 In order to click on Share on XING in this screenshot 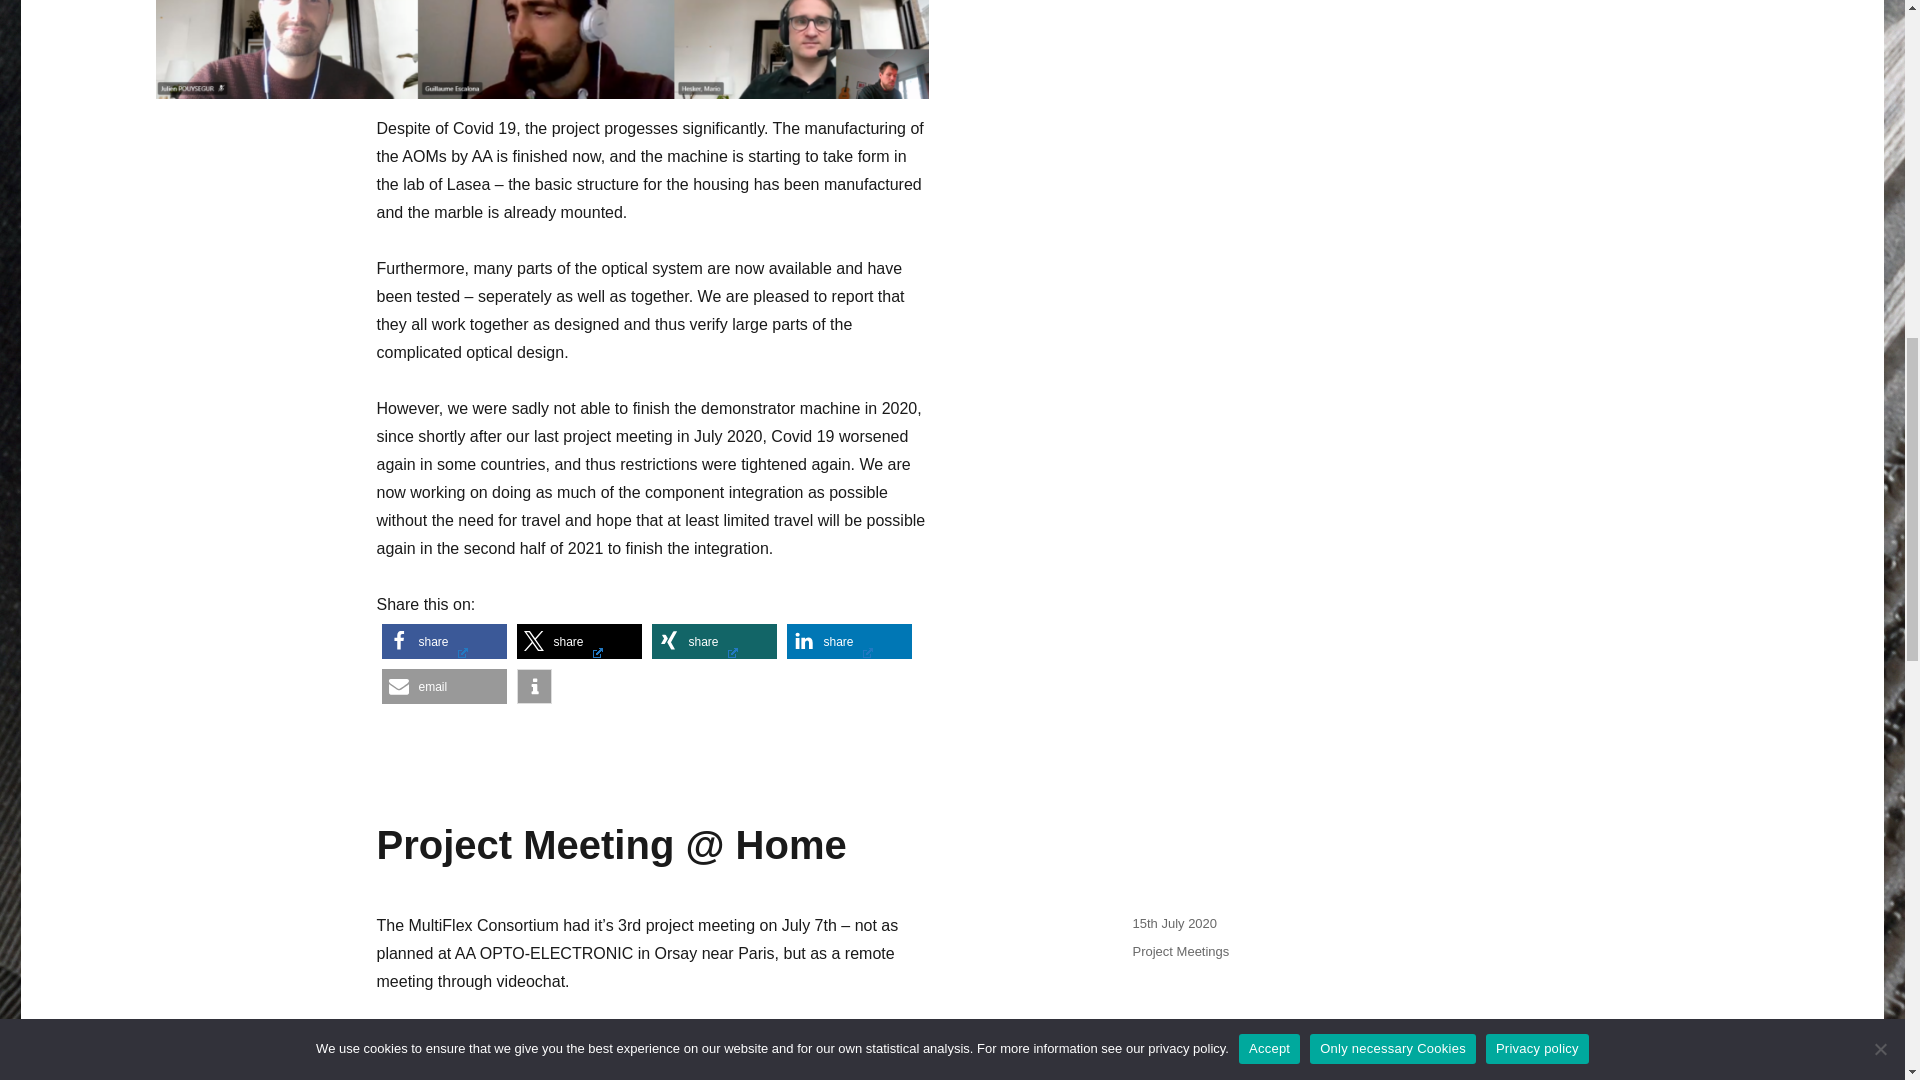, I will do `click(714, 641)`.